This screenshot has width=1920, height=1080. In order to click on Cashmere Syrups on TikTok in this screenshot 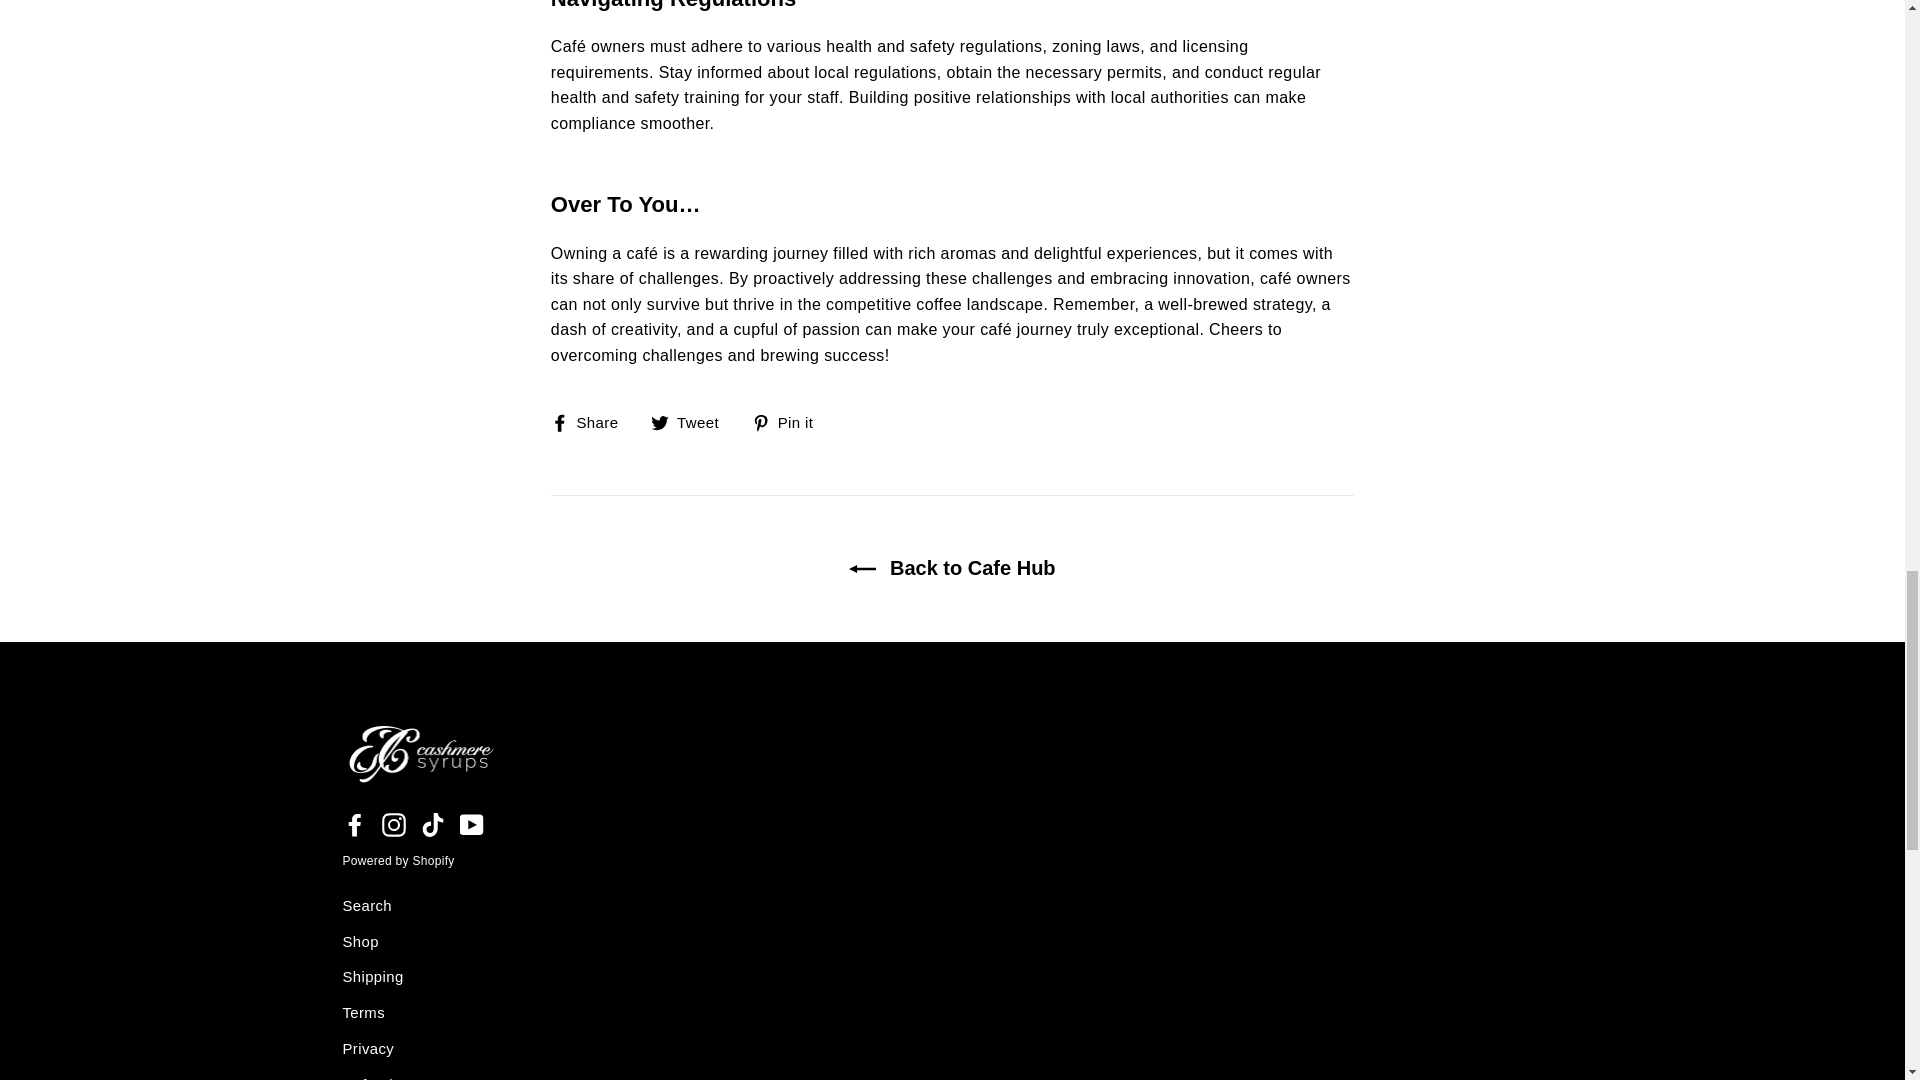, I will do `click(432, 824)`.